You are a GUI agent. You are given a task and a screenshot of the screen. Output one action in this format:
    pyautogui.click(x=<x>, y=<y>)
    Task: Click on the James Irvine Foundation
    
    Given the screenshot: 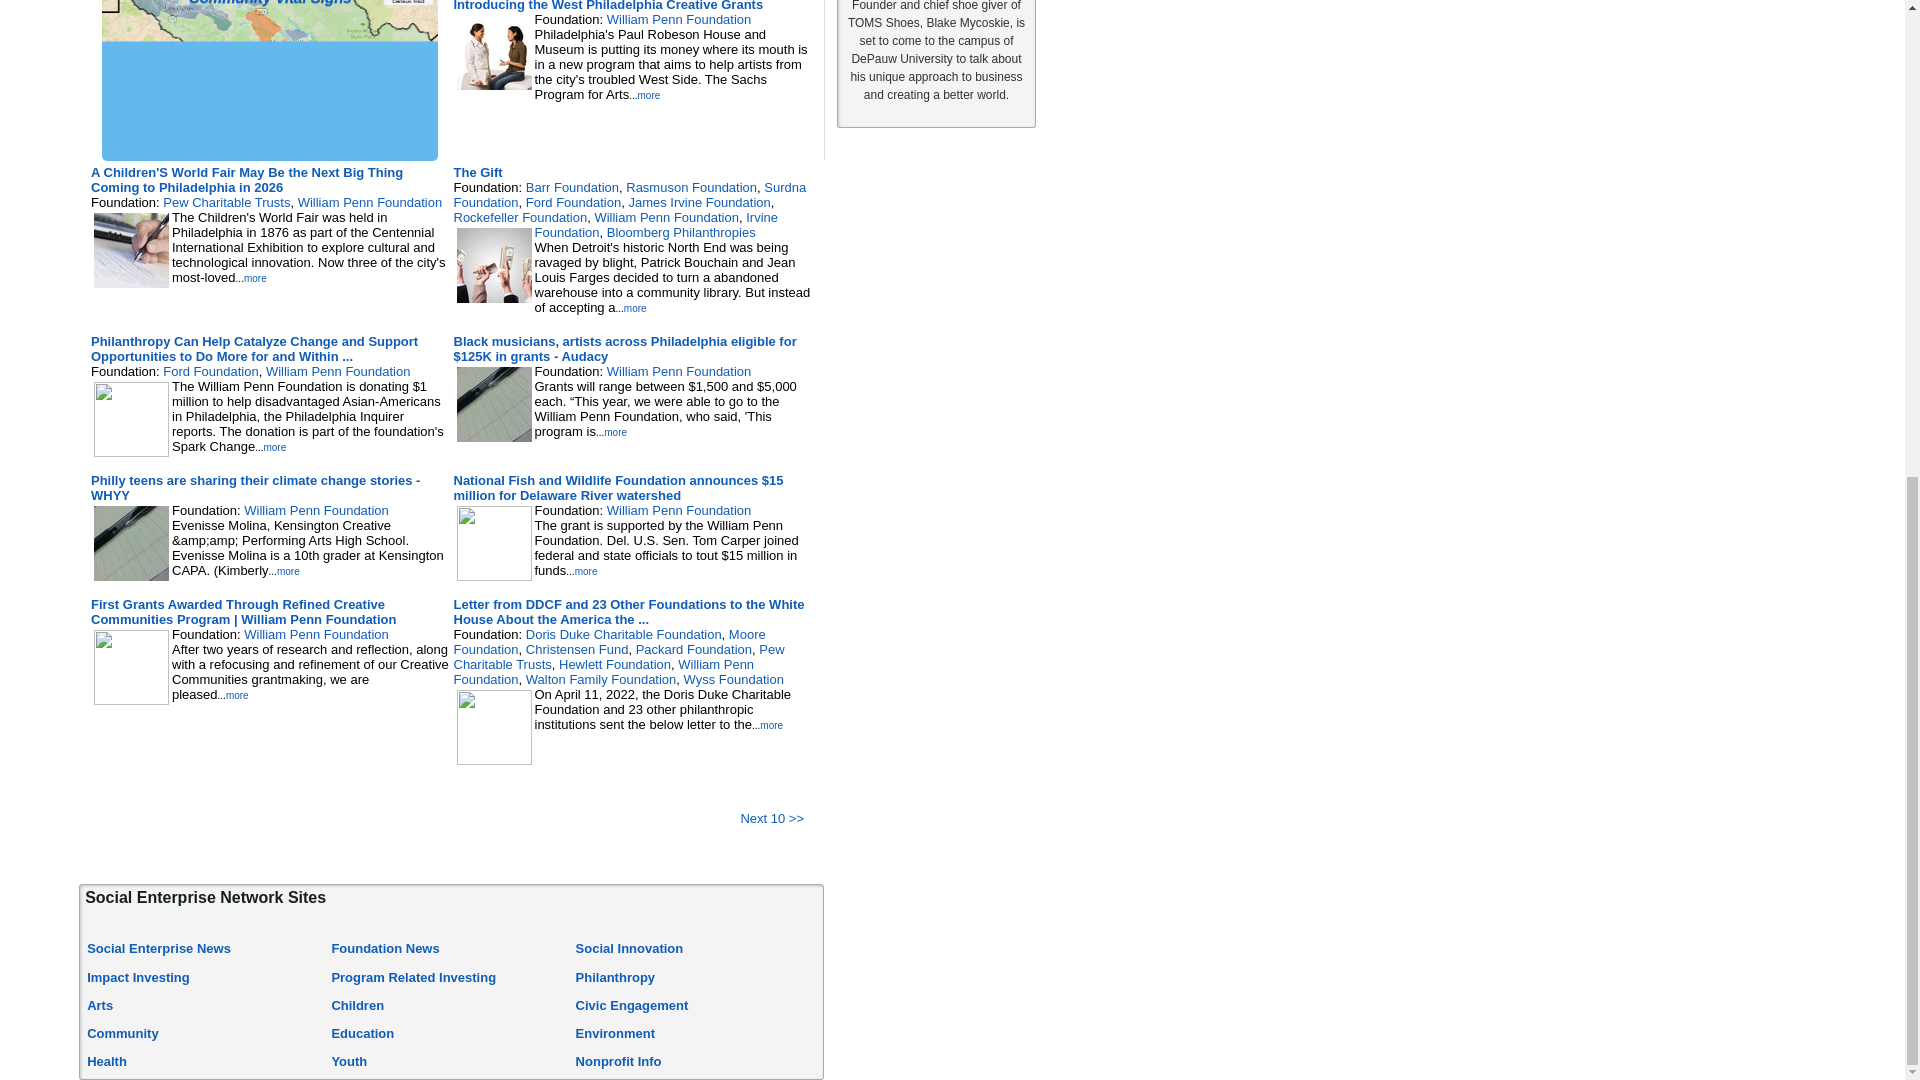 What is the action you would take?
    pyautogui.click(x=698, y=202)
    